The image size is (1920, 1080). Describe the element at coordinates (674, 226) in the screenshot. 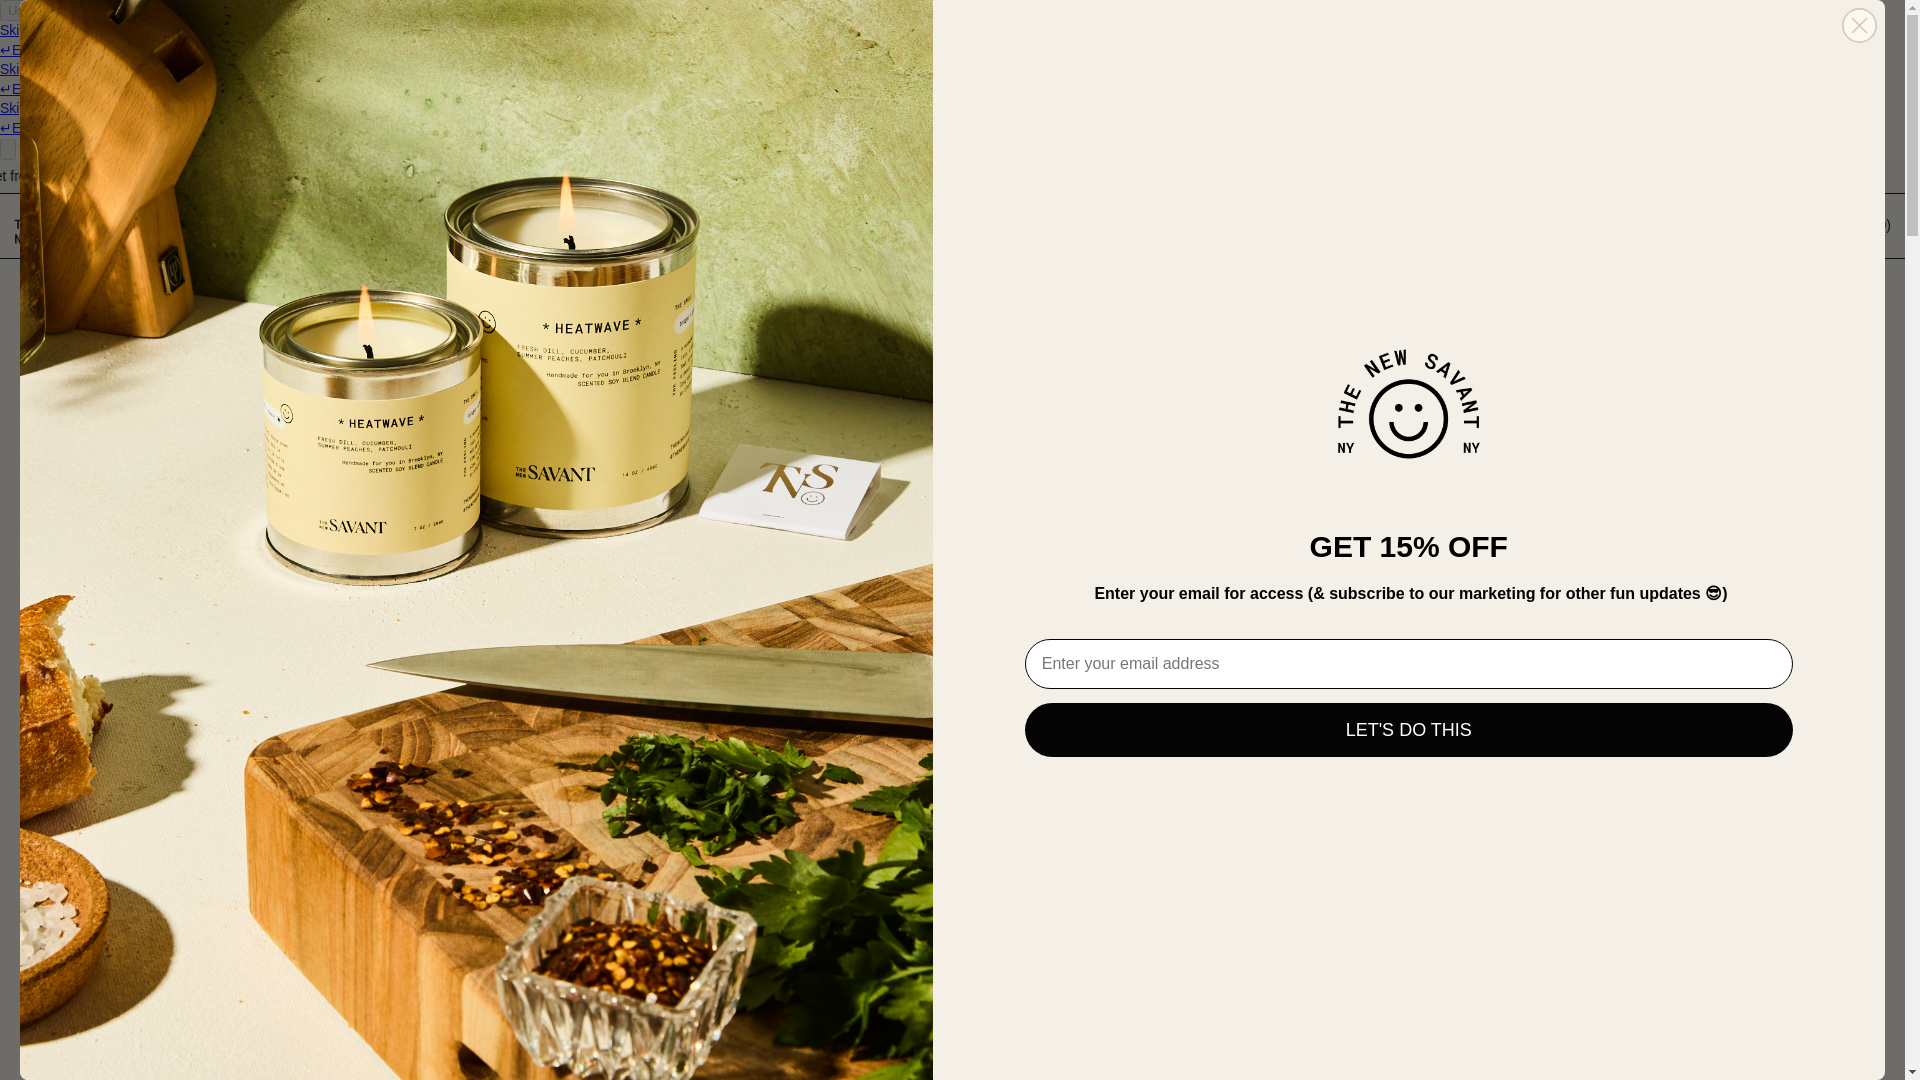

I see `The Story` at that location.